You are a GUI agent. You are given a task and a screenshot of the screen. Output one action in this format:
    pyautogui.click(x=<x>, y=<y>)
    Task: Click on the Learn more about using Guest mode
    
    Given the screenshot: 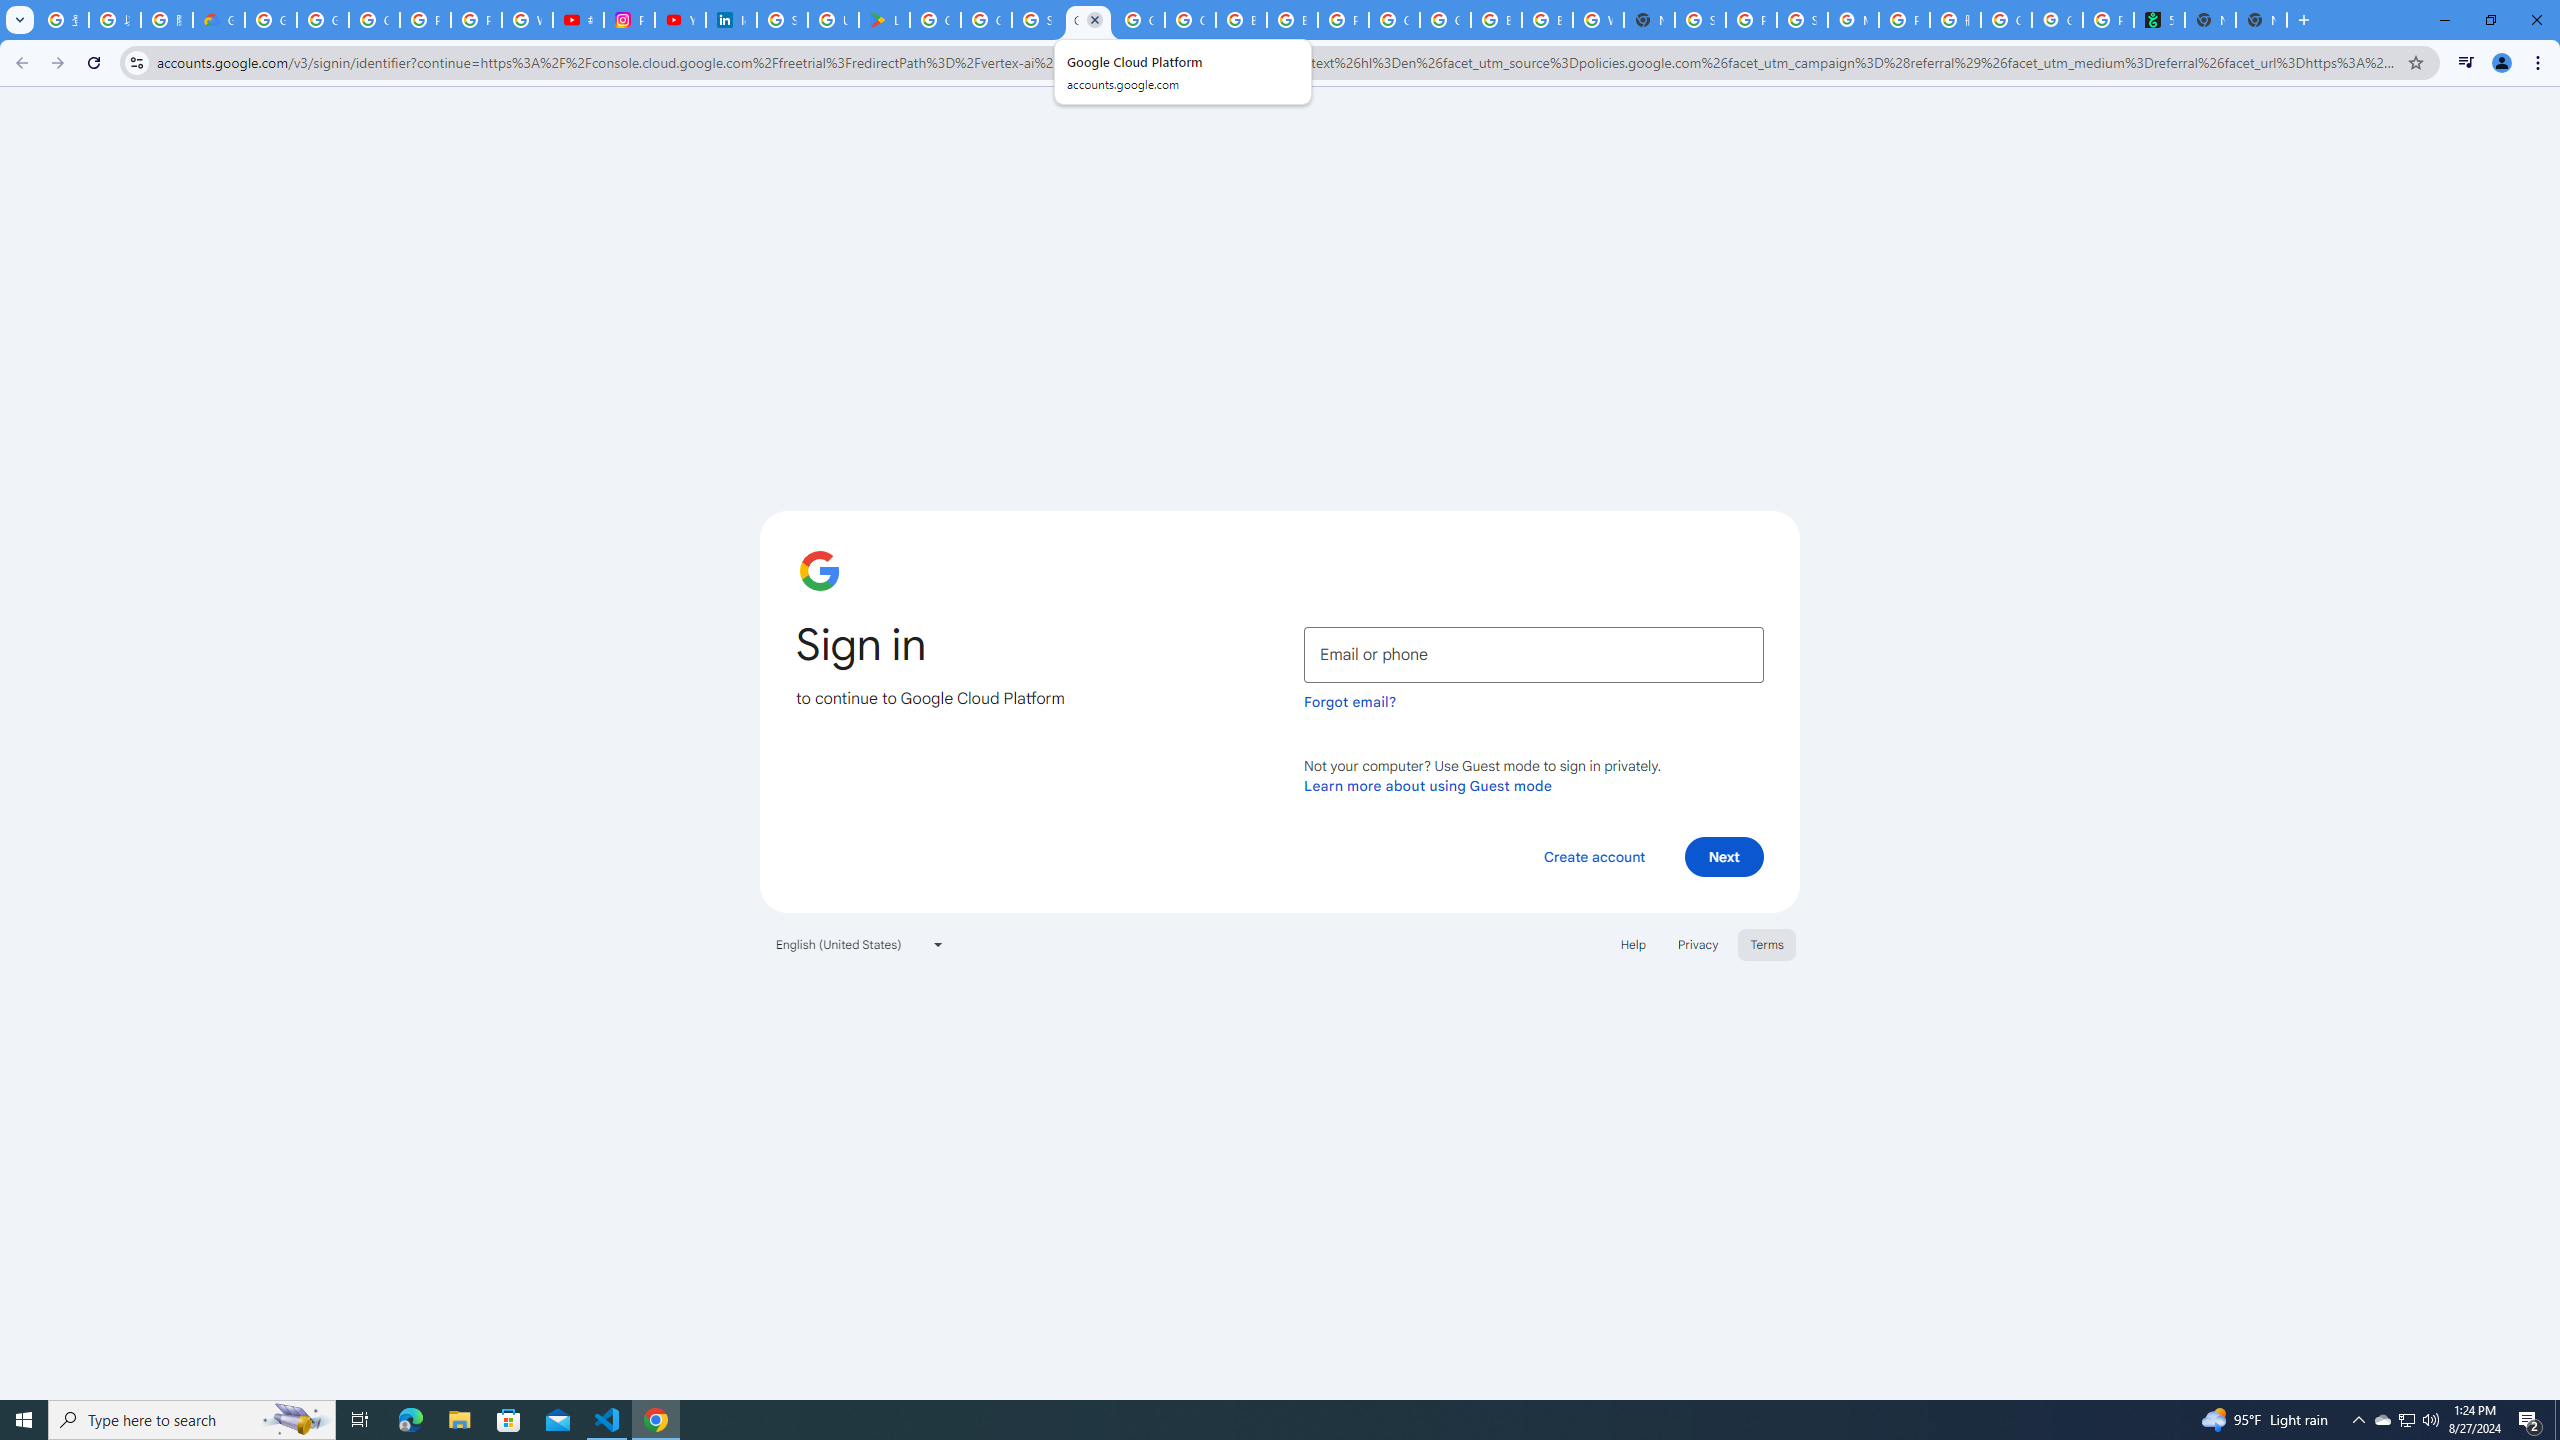 What is the action you would take?
    pyautogui.click(x=1428, y=785)
    